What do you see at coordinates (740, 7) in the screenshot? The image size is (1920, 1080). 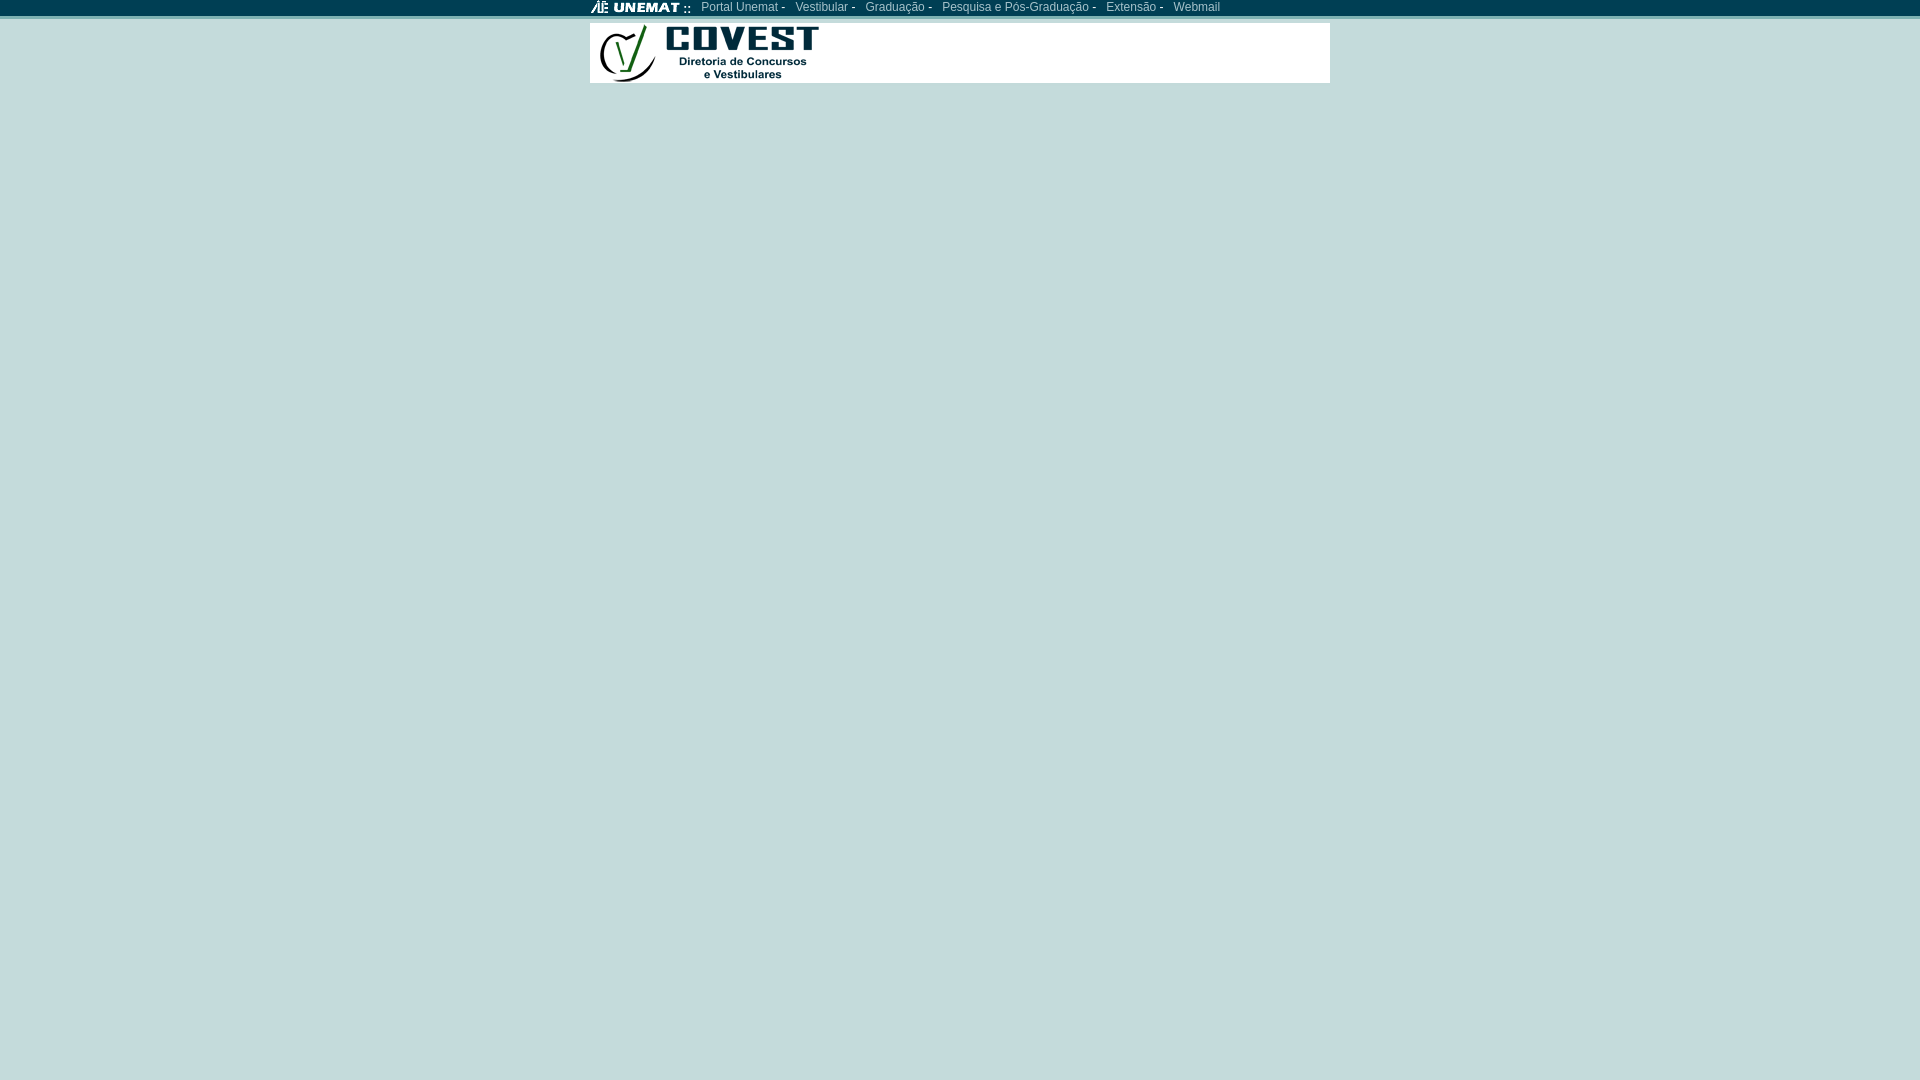 I see `Portal Unemat` at bounding box center [740, 7].